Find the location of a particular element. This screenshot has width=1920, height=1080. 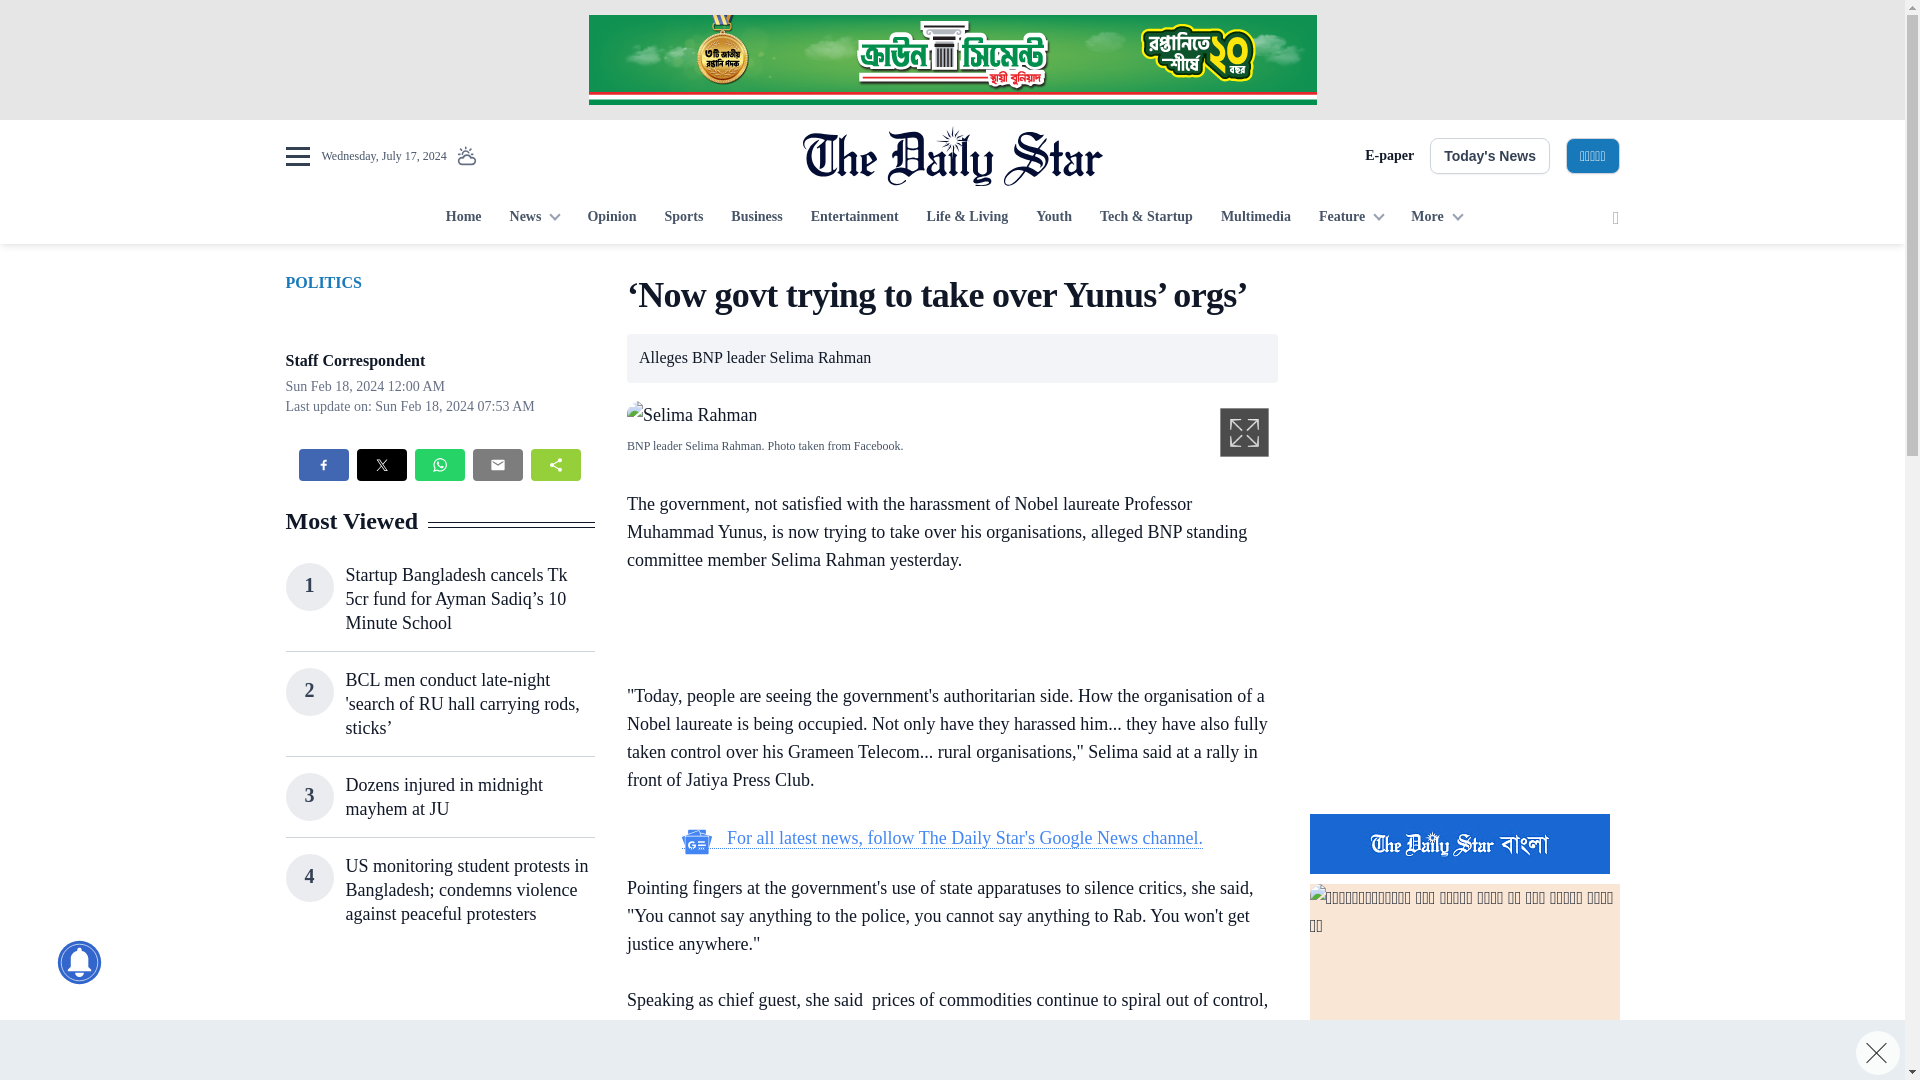

News is located at coordinates (534, 218).